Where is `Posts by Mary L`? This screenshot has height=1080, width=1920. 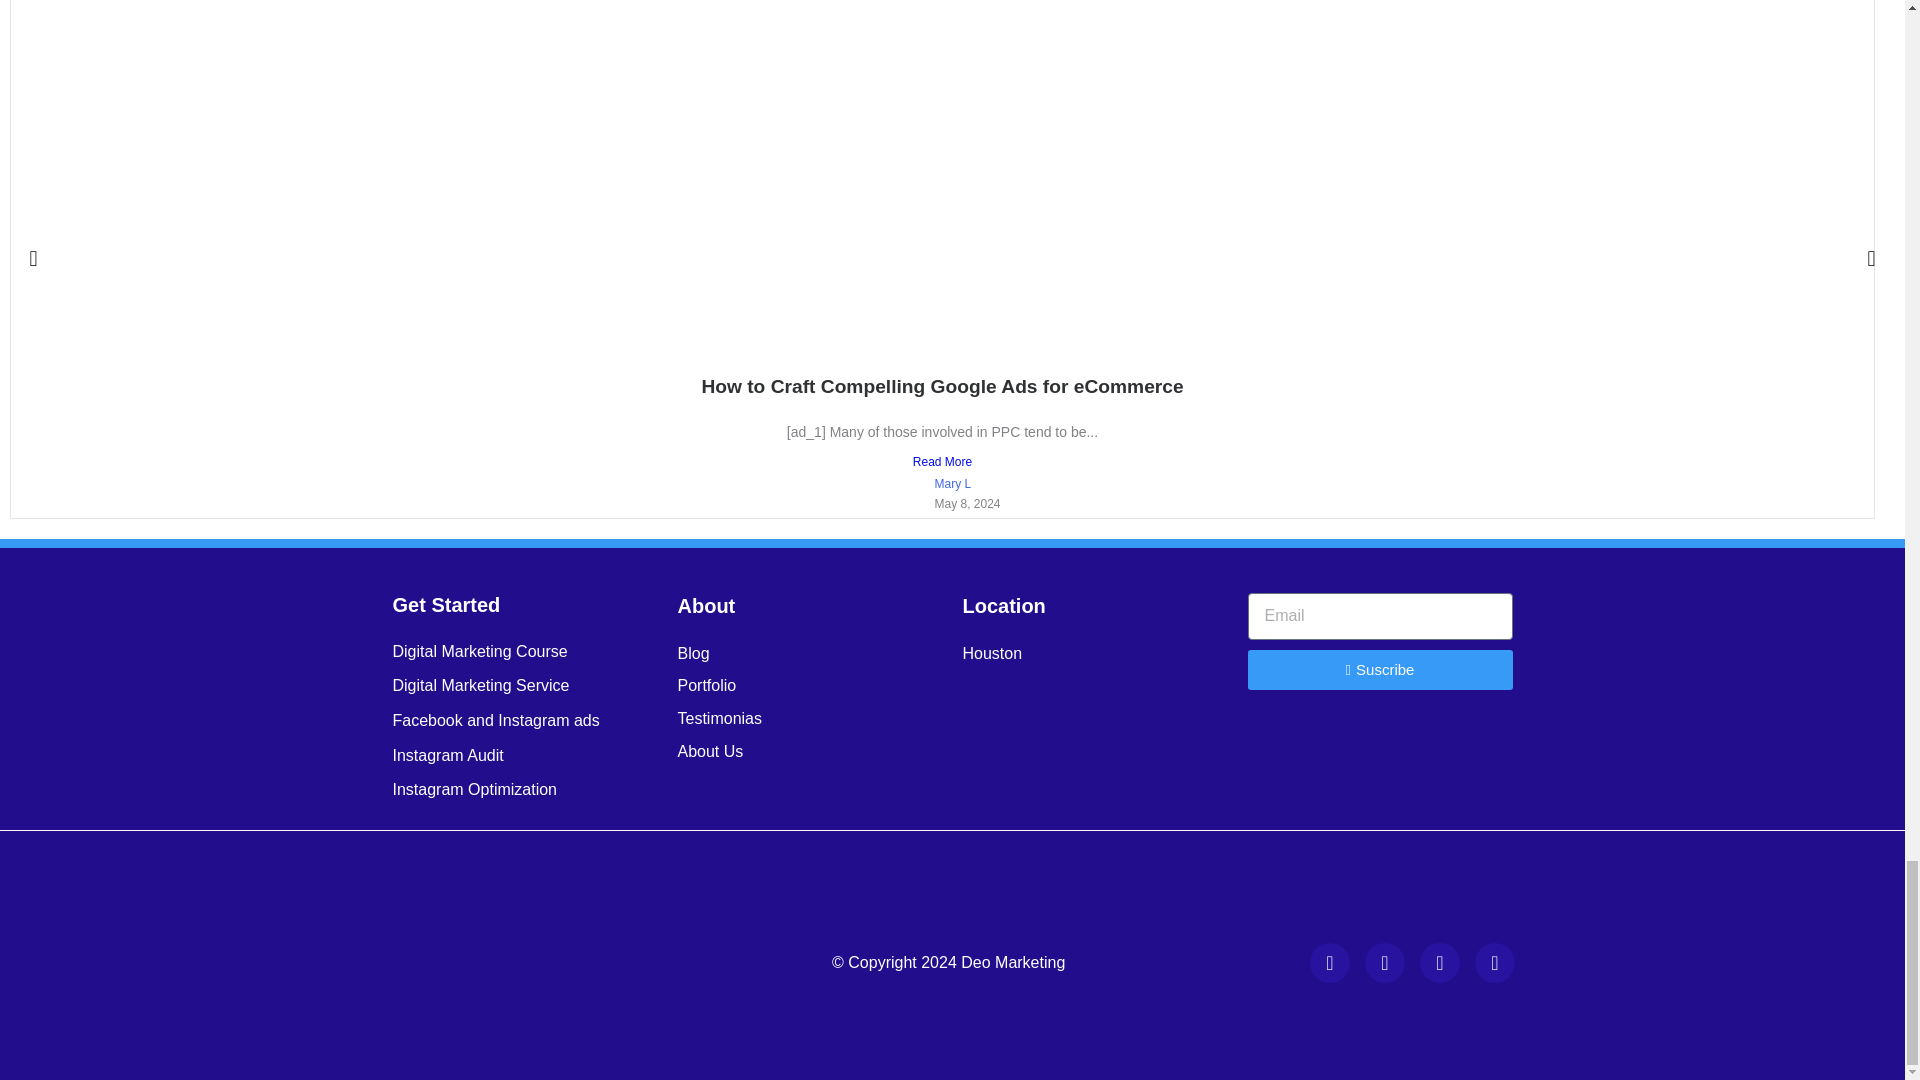
Posts by Mary L is located at coordinates (952, 484).